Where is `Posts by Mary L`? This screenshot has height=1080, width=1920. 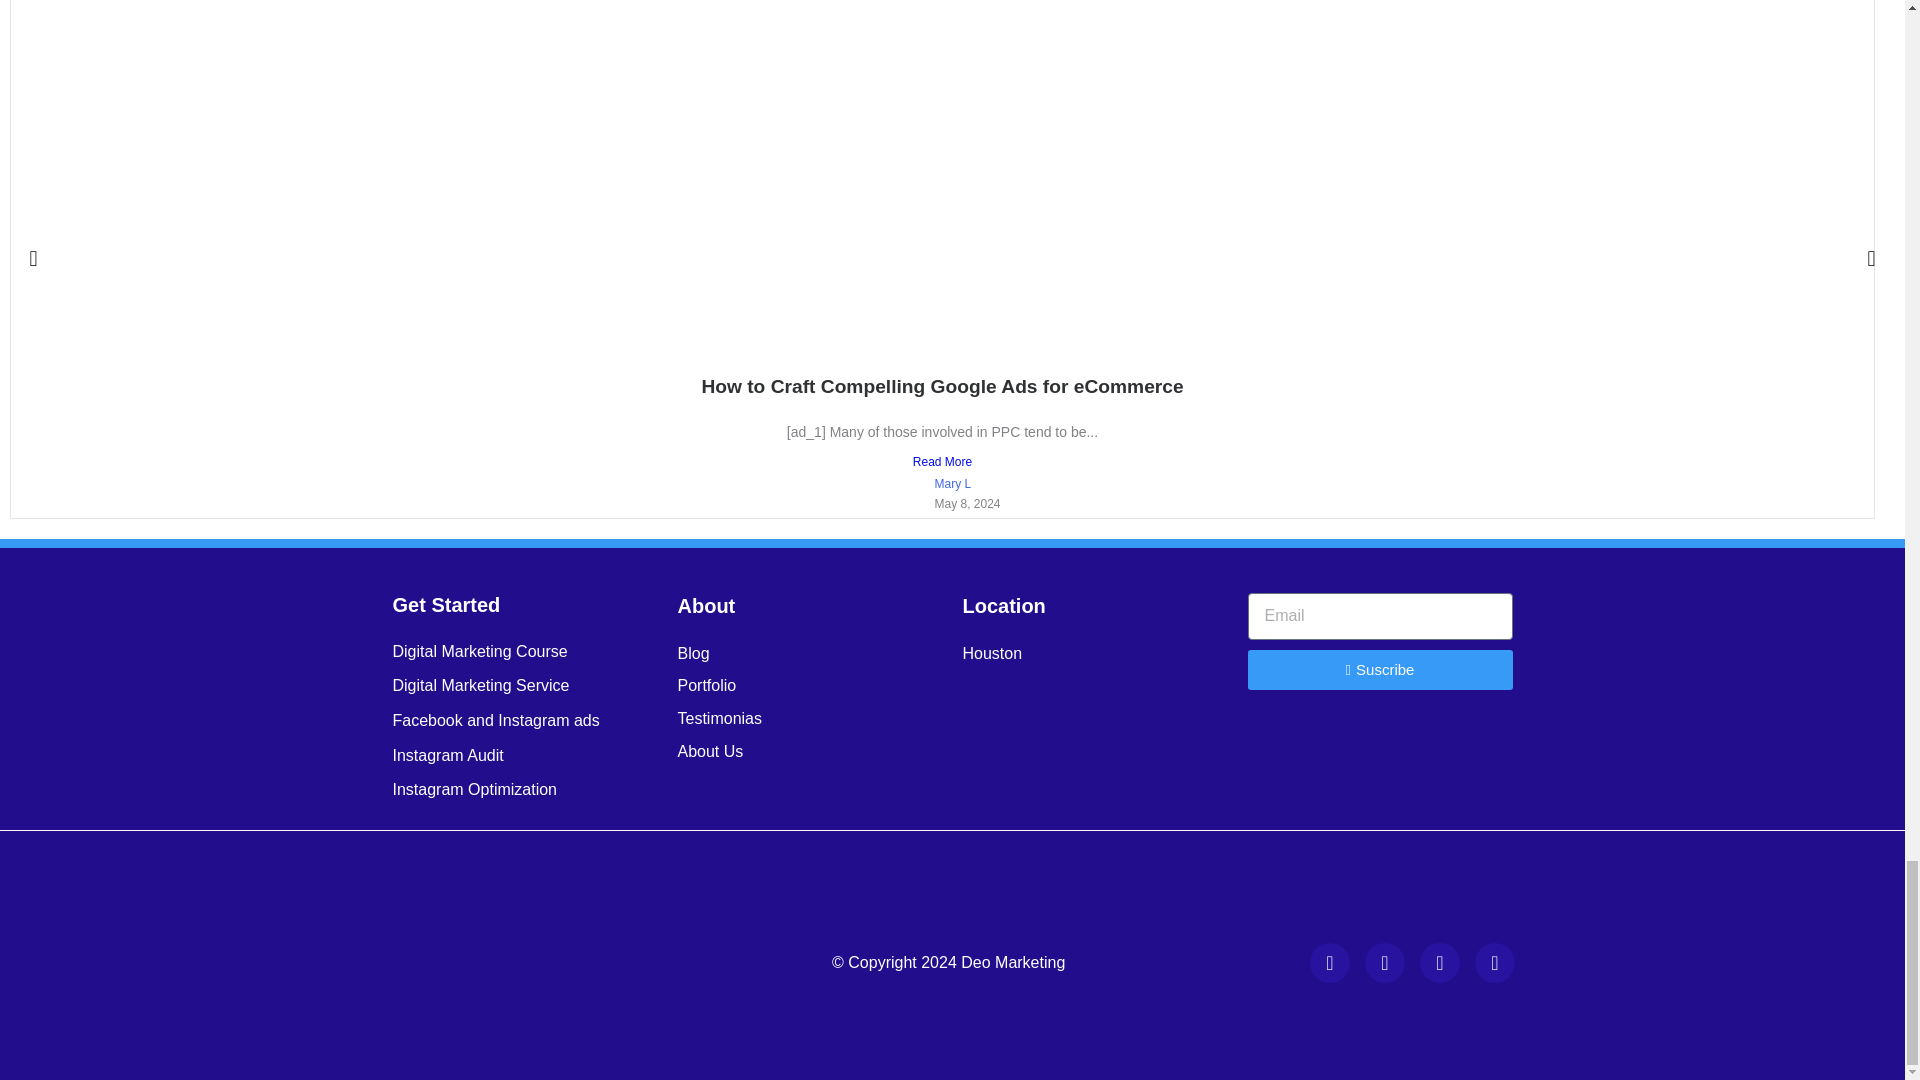
Posts by Mary L is located at coordinates (952, 484).